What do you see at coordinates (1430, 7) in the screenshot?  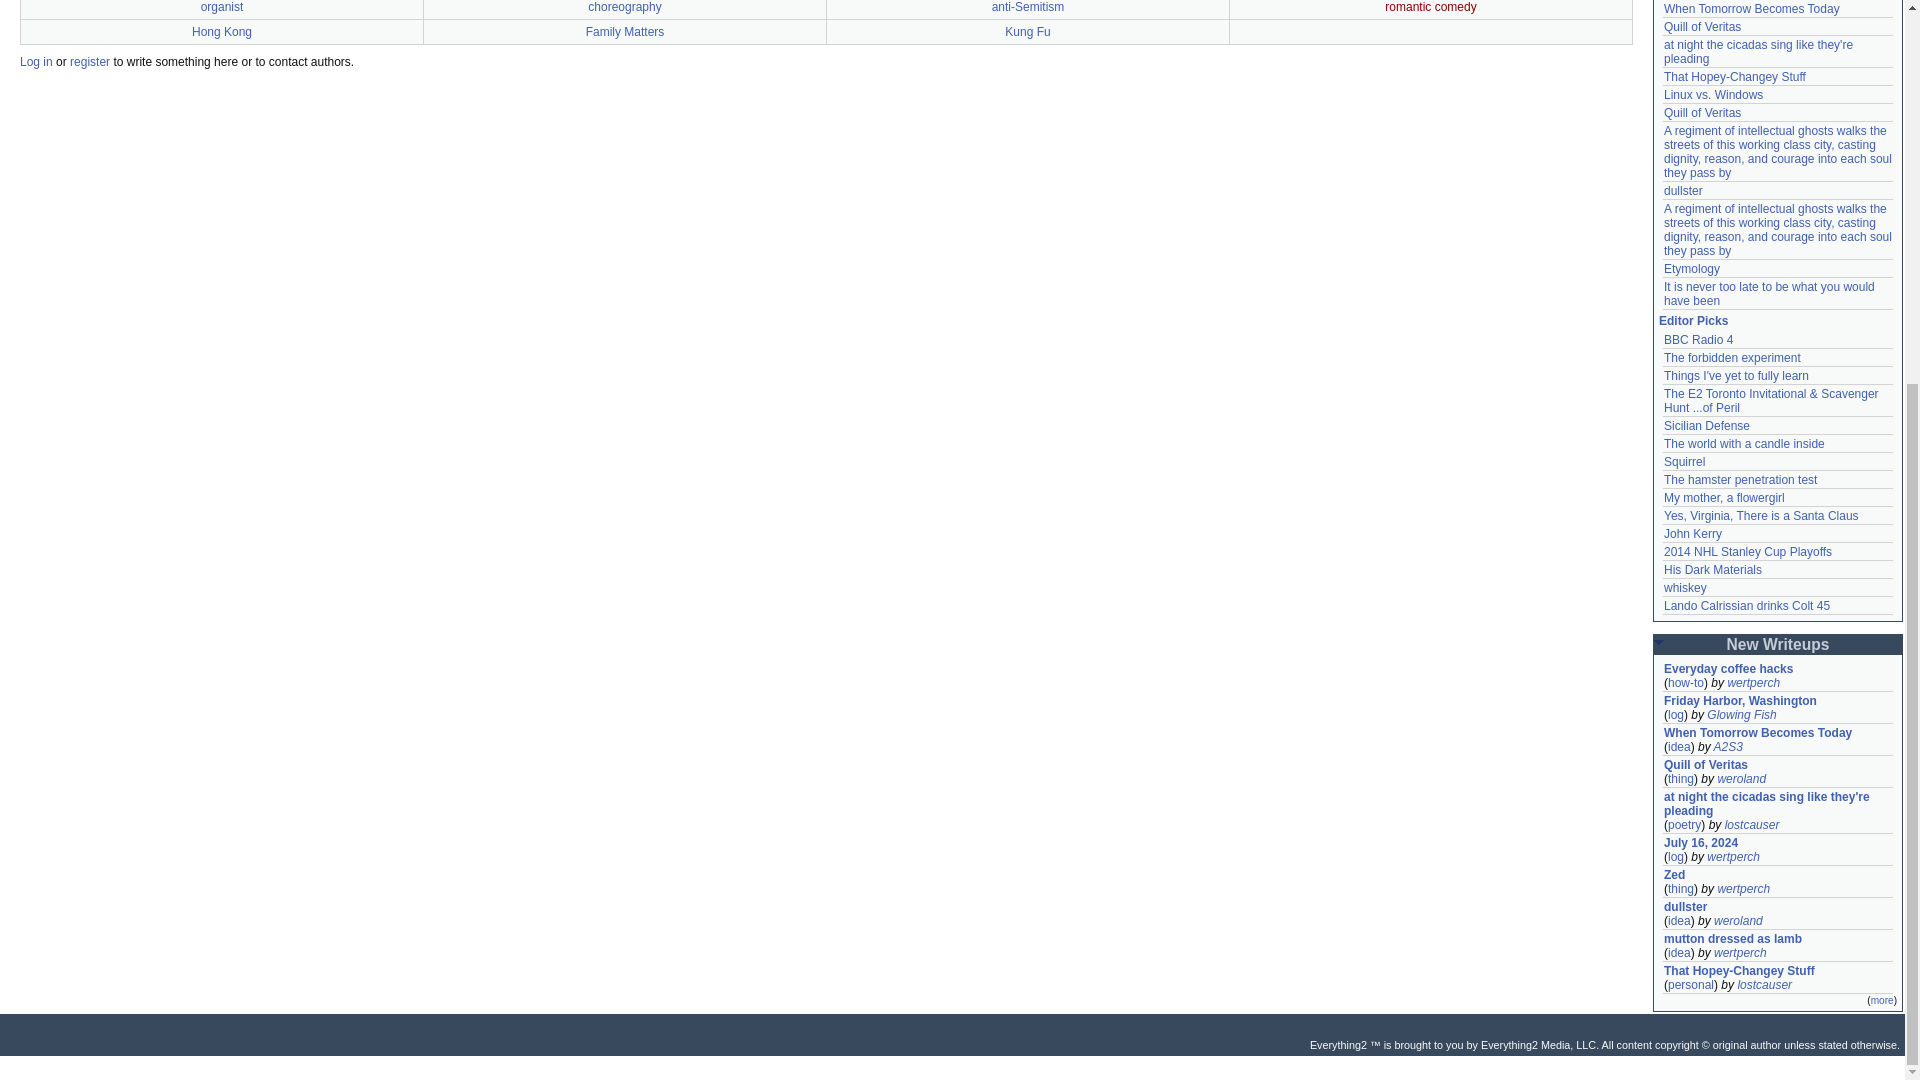 I see `romantic comedy` at bounding box center [1430, 7].